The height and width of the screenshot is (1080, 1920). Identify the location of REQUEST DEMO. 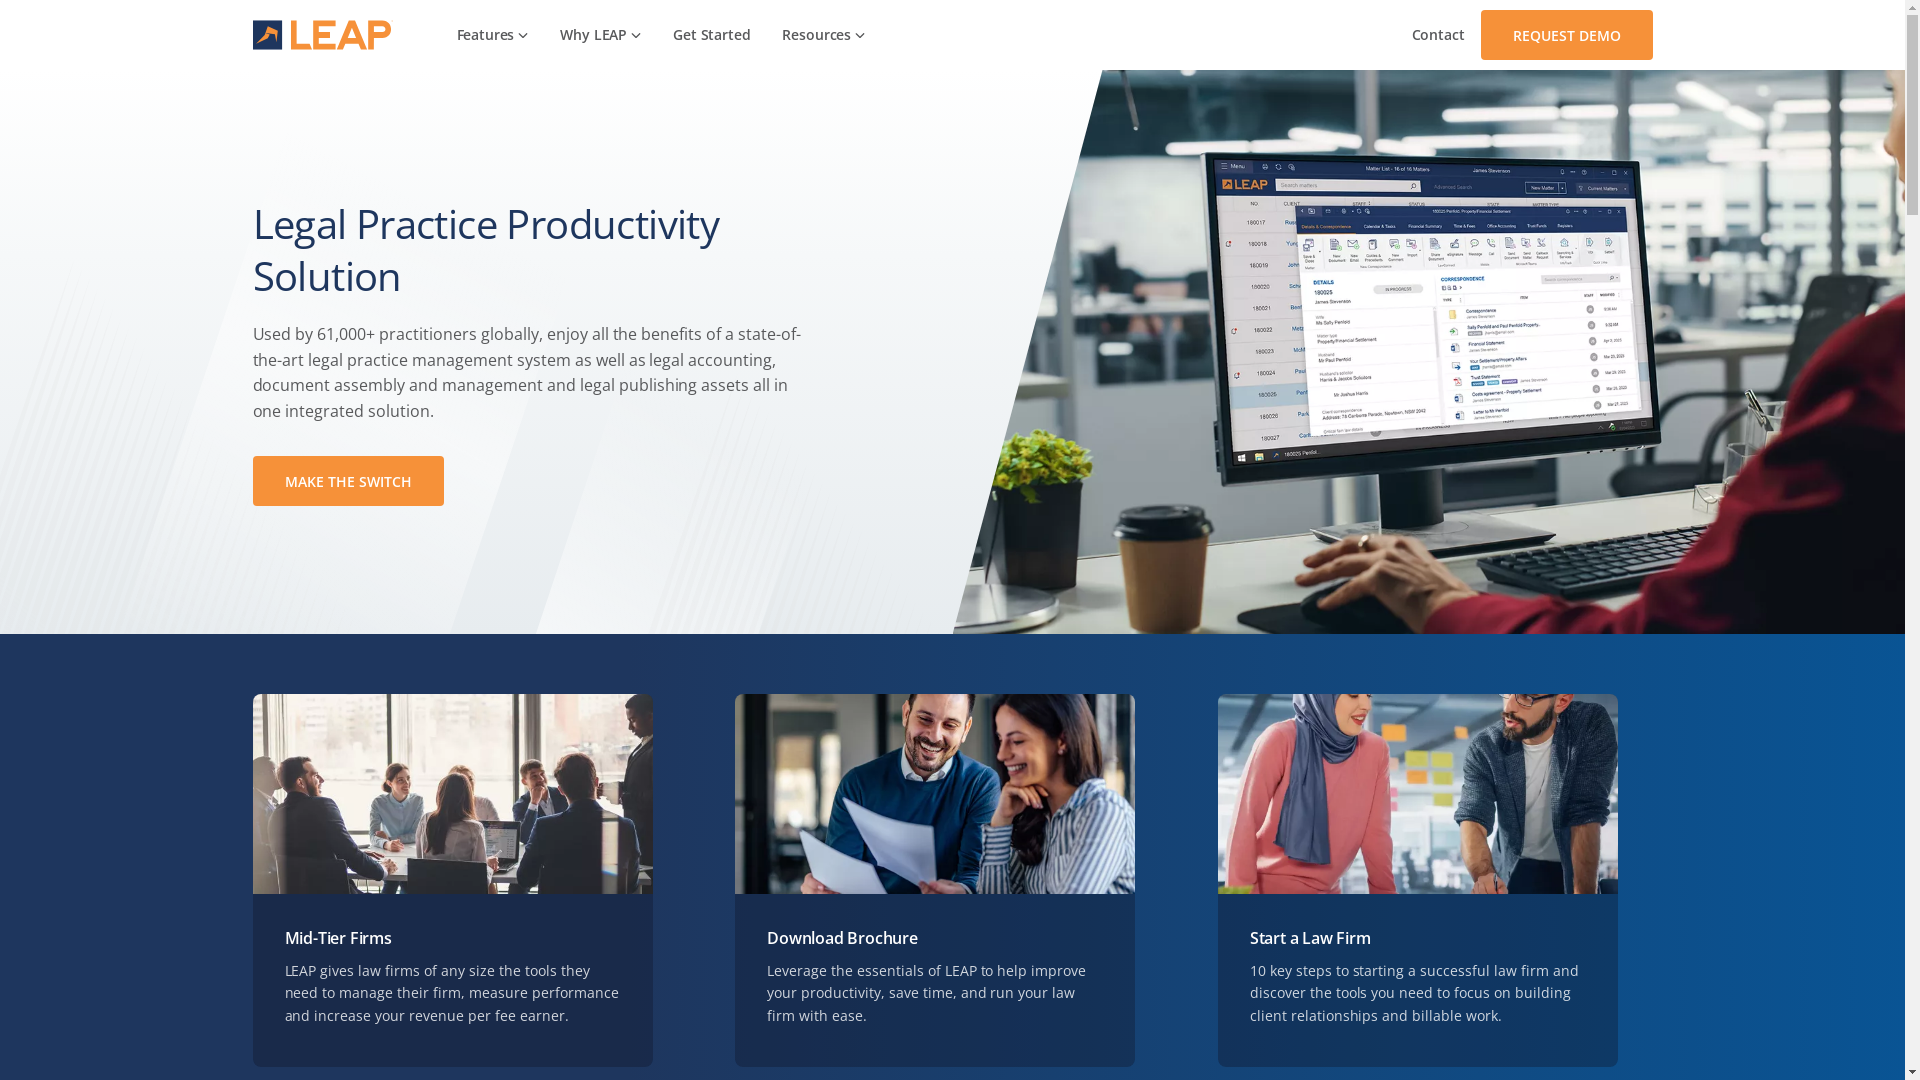
(1566, 35).